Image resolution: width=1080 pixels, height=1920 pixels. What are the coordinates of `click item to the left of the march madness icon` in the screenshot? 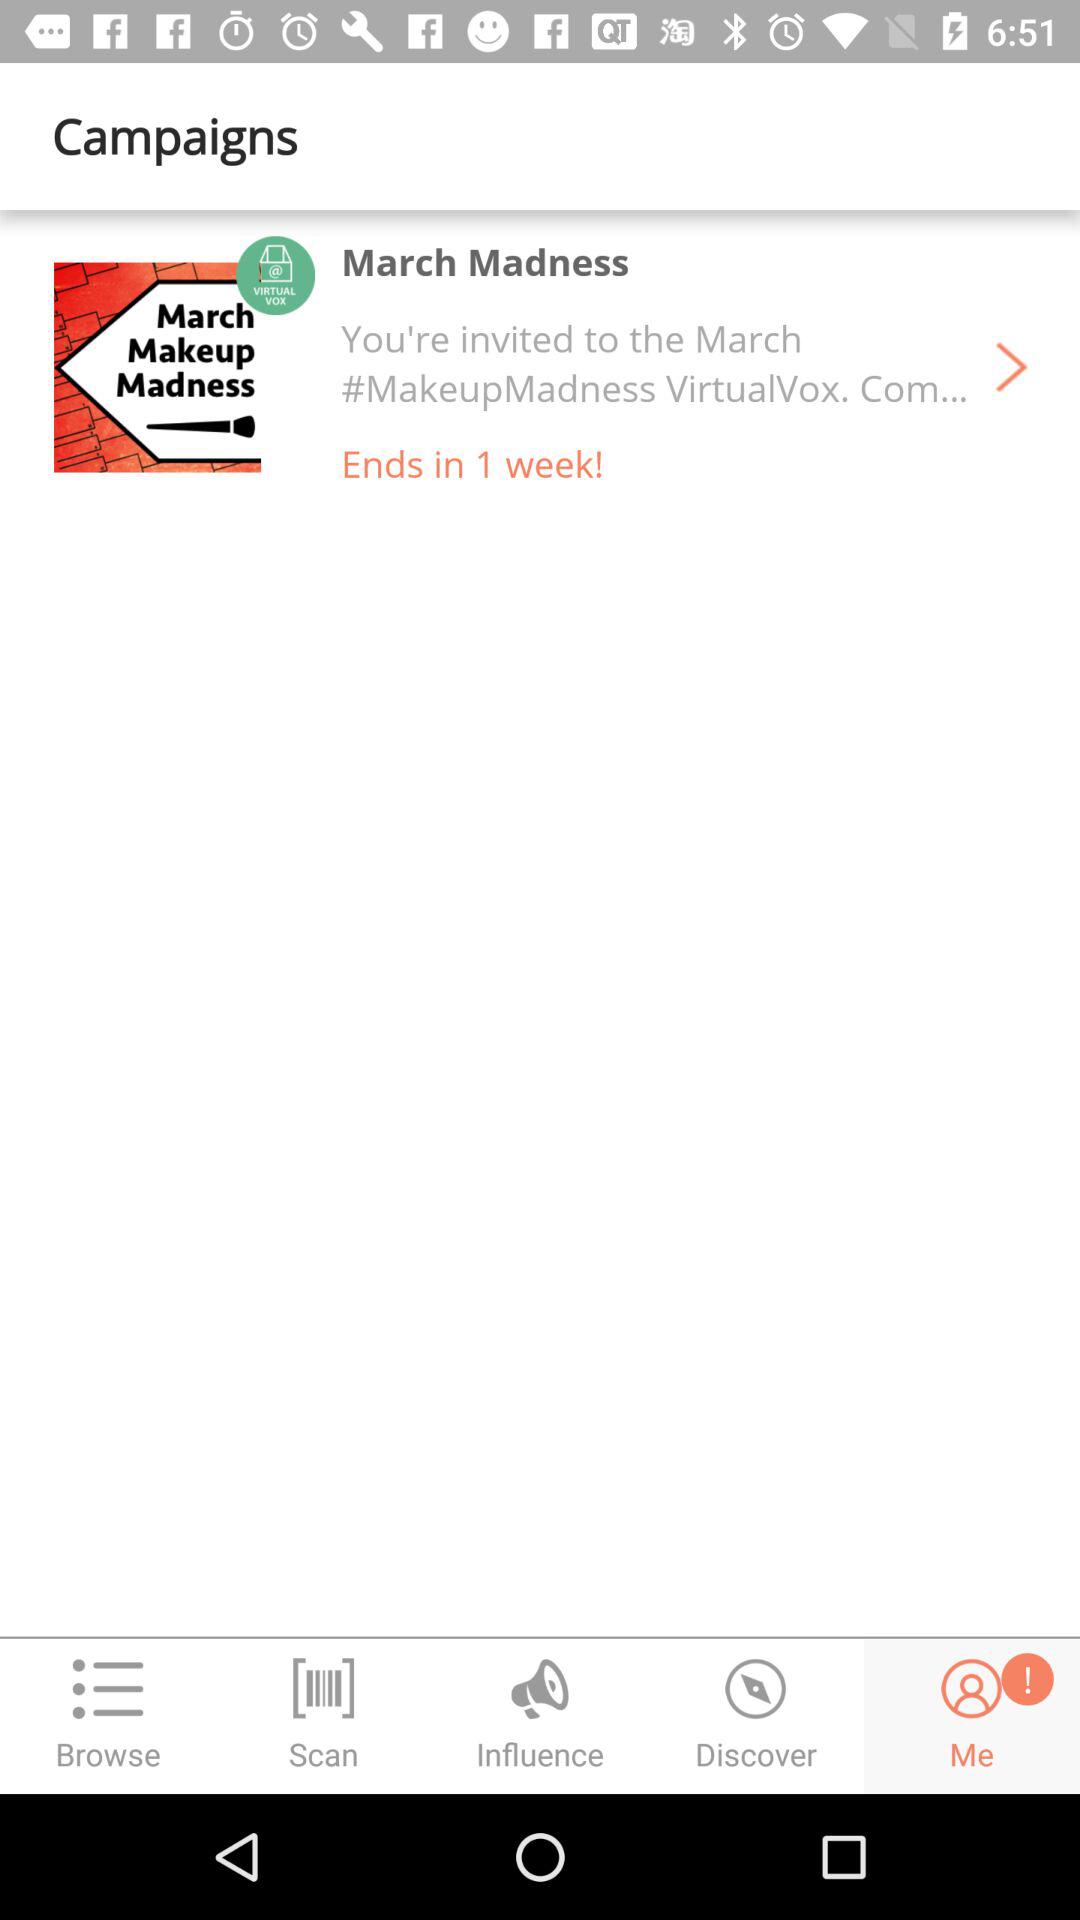 It's located at (157, 367).